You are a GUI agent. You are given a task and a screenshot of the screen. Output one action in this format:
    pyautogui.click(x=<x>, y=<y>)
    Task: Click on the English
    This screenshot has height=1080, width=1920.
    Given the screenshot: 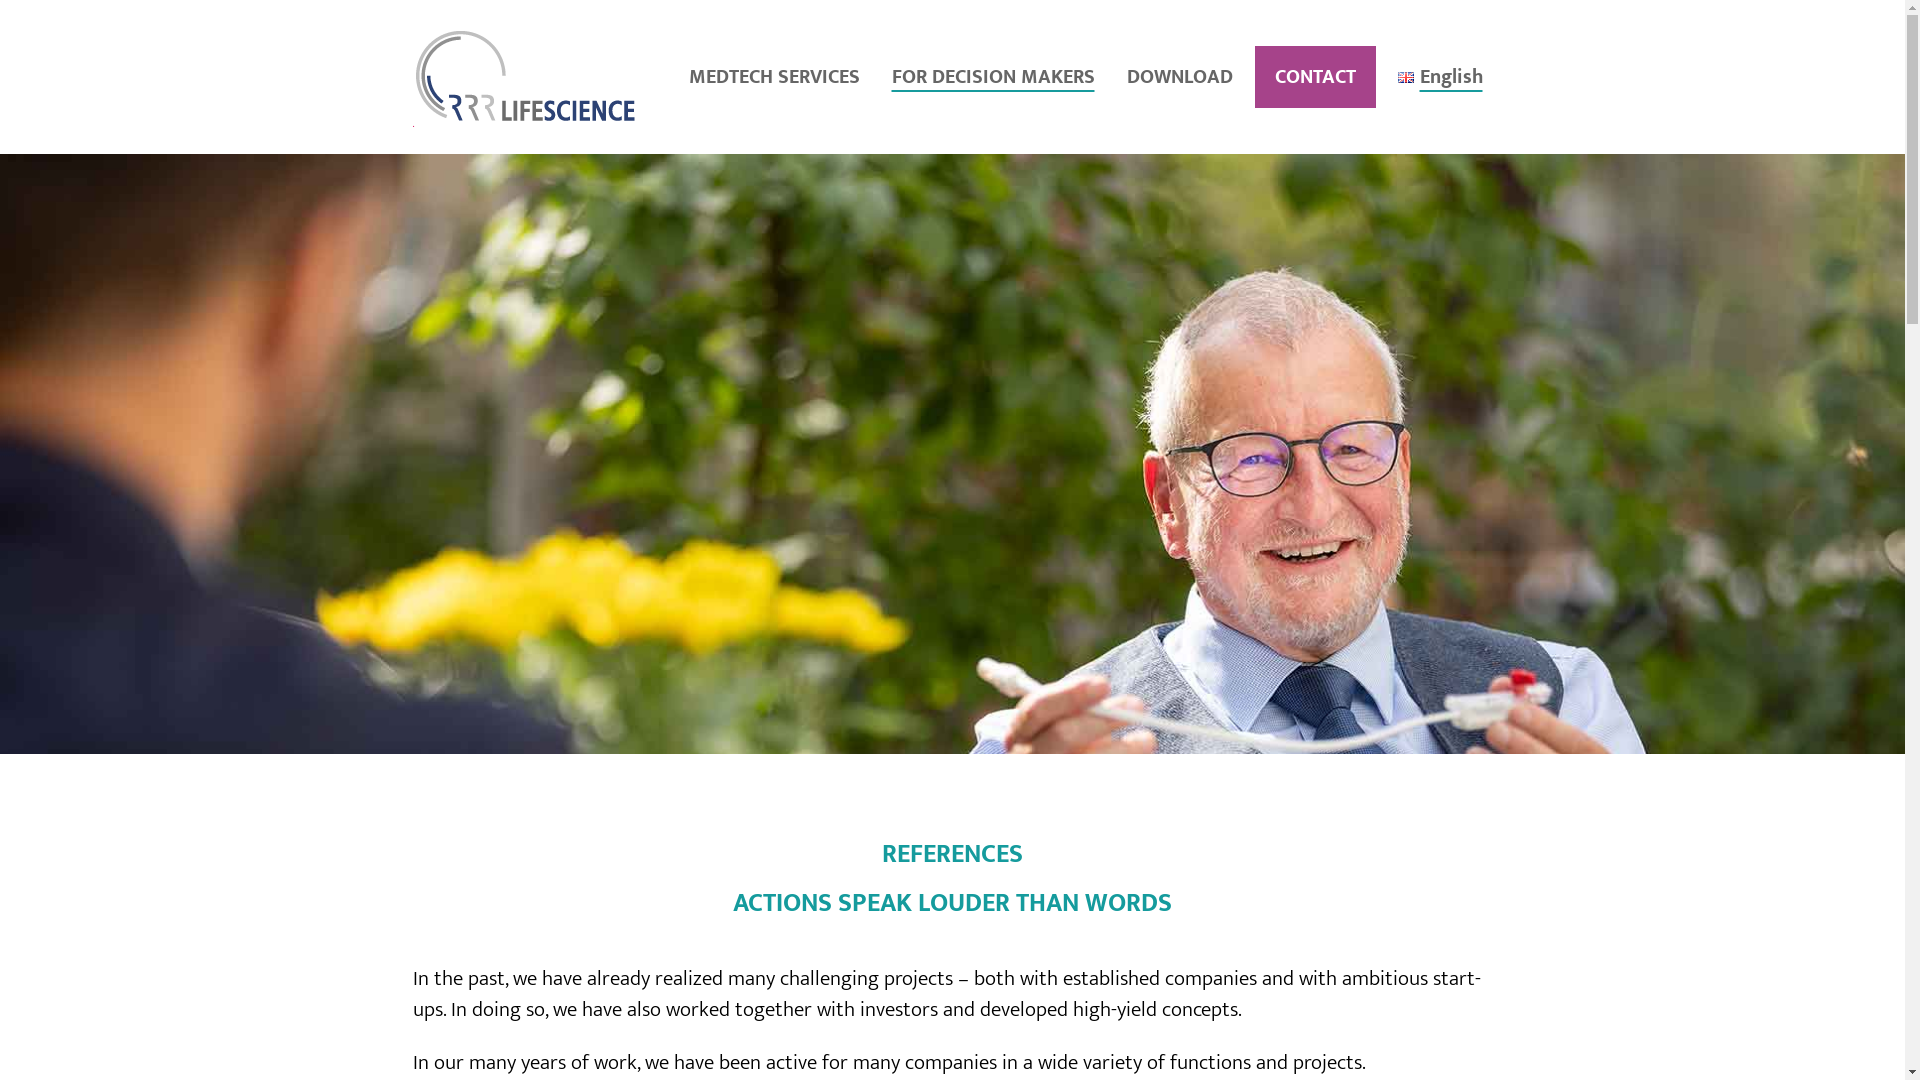 What is the action you would take?
    pyautogui.click(x=1446, y=77)
    